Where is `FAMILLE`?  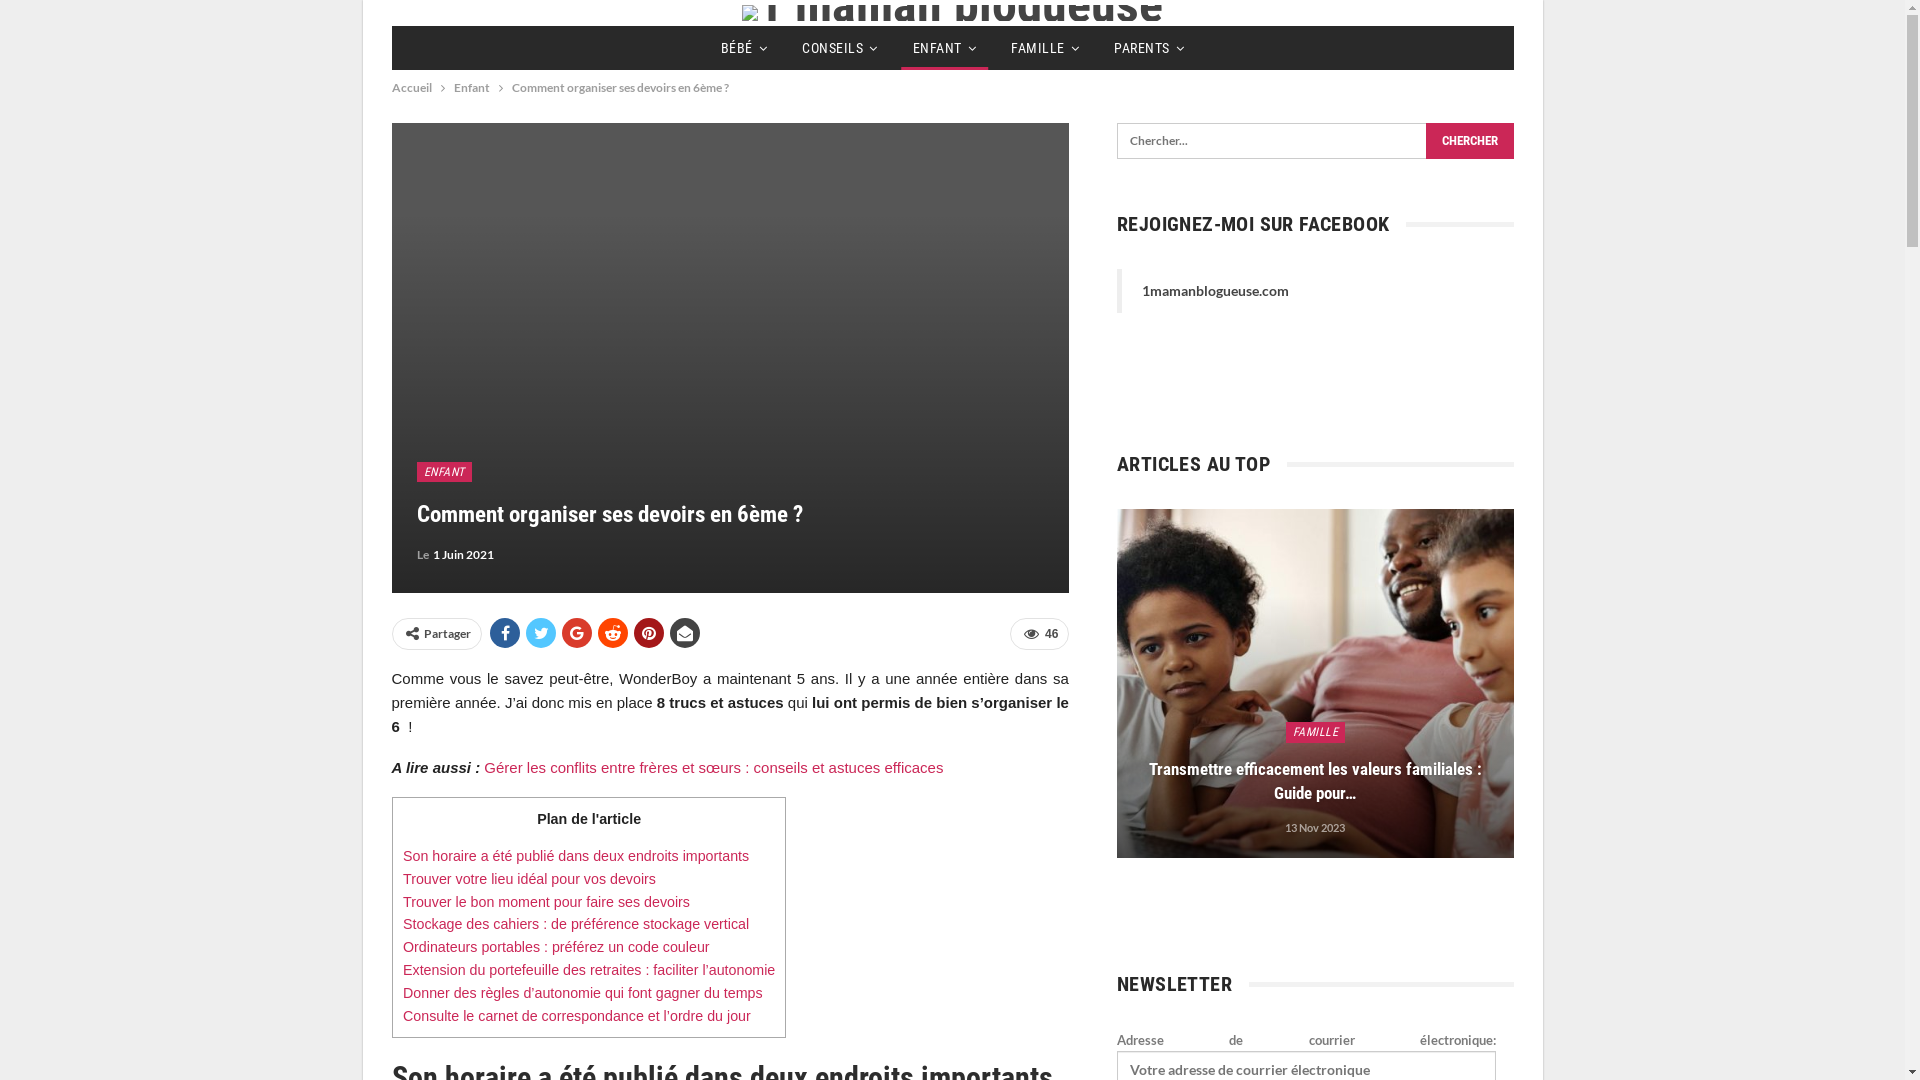 FAMILLE is located at coordinates (1315, 732).